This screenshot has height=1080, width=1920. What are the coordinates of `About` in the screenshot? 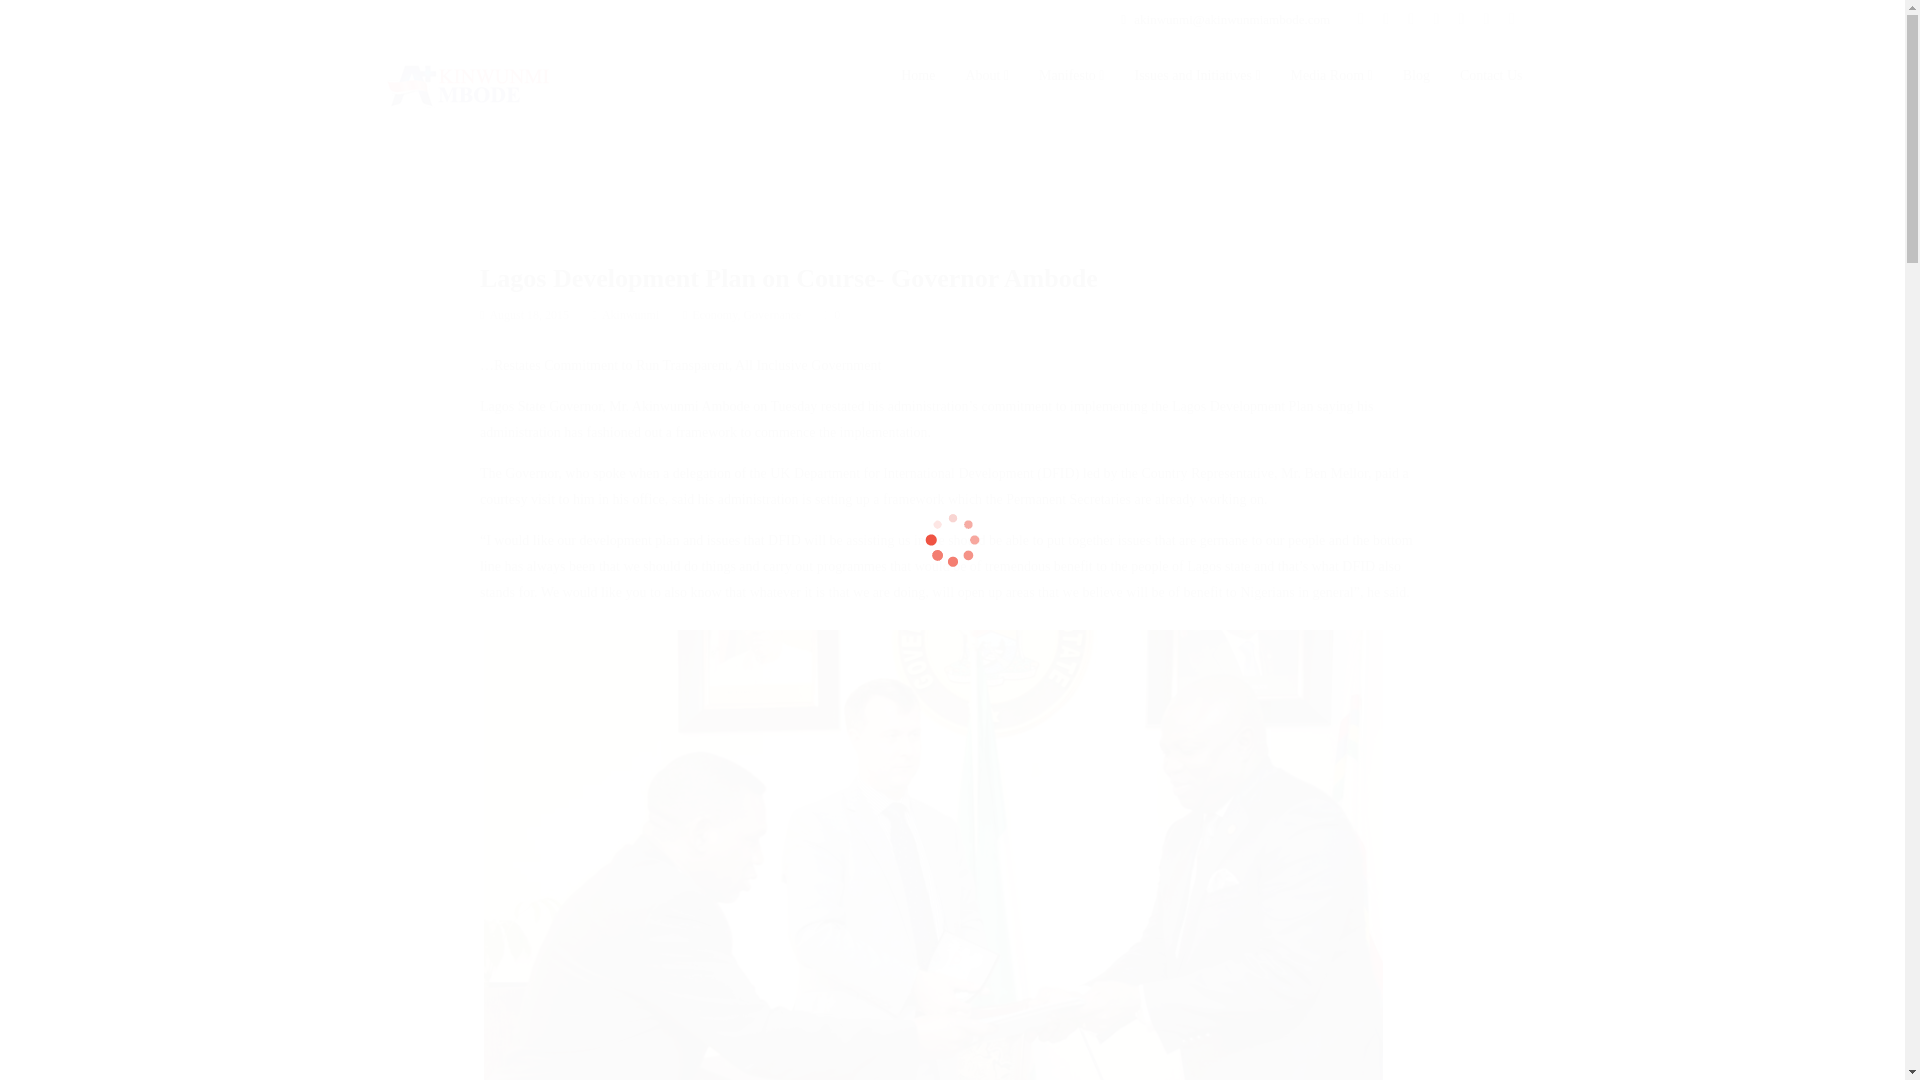 It's located at (987, 76).